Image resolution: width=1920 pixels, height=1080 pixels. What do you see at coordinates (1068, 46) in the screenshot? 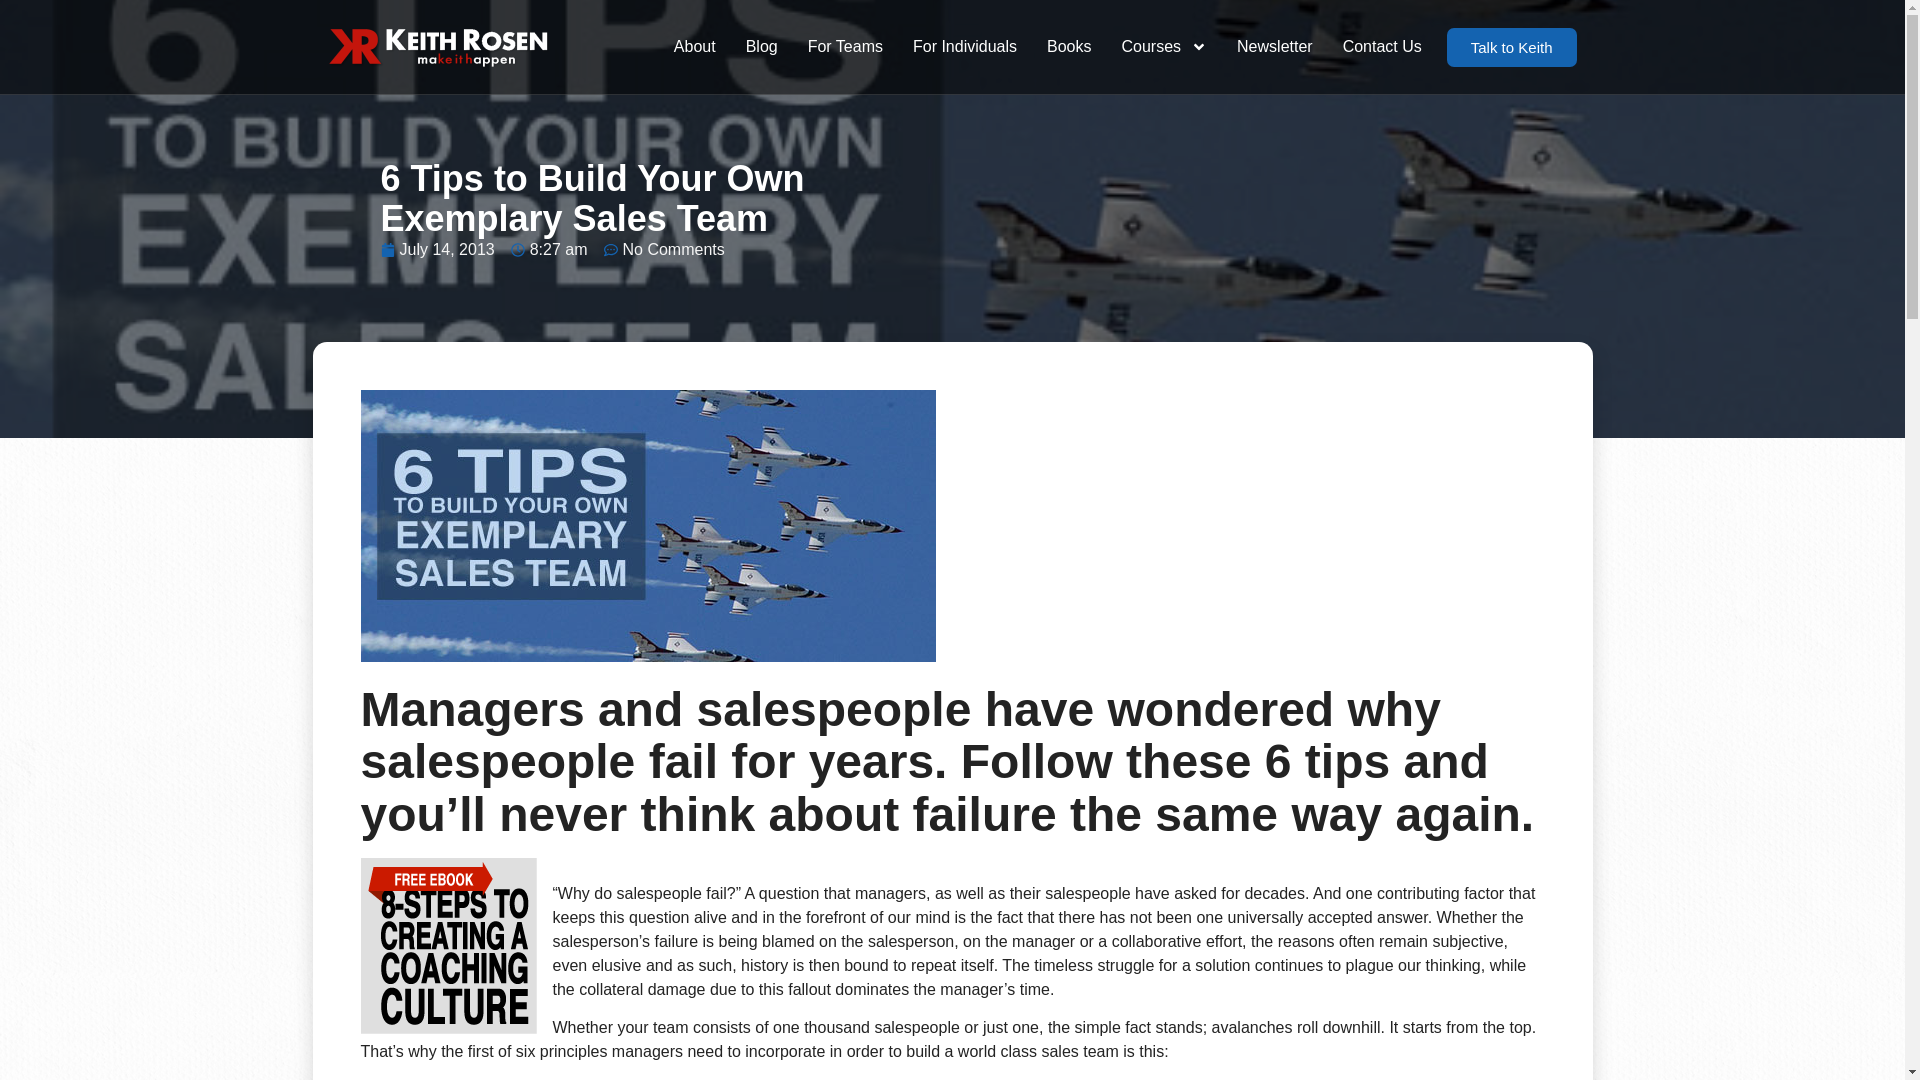
I see `Books` at bounding box center [1068, 46].